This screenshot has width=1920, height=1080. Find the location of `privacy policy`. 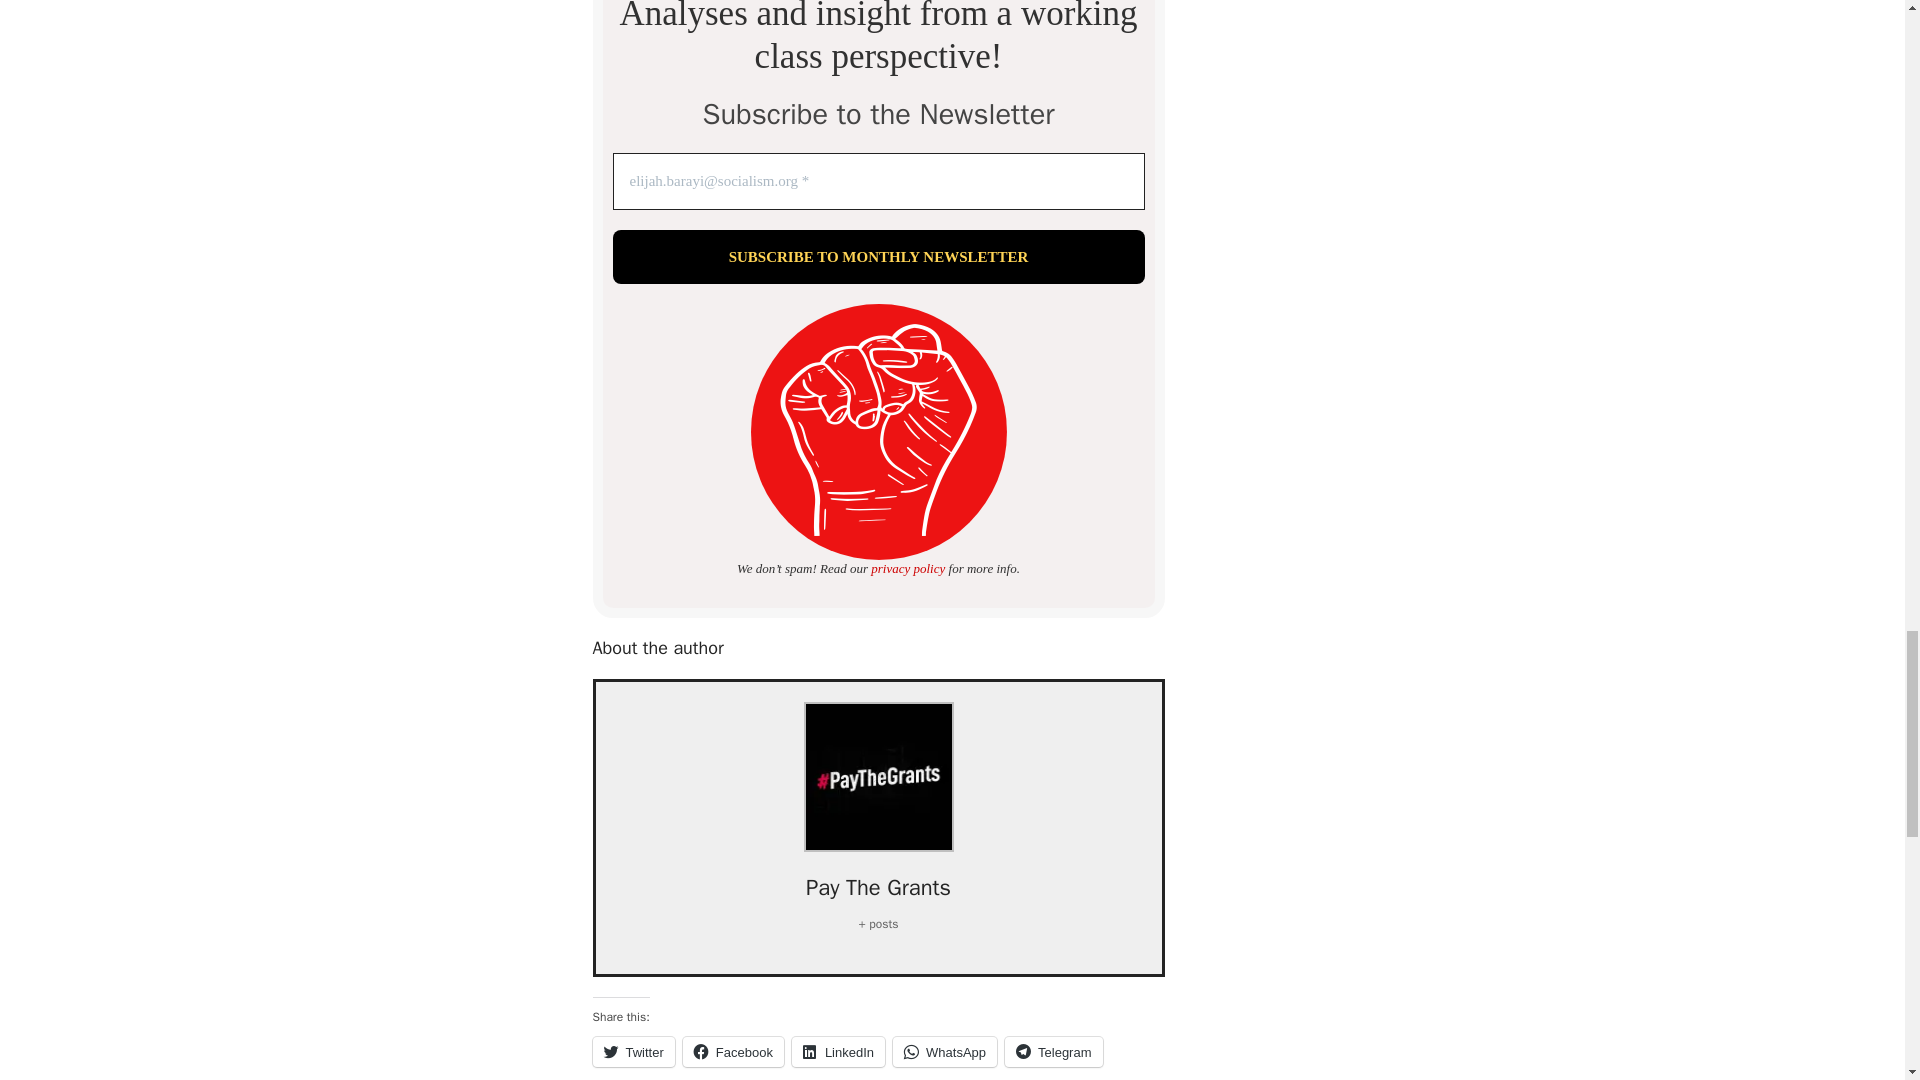

privacy policy is located at coordinates (908, 568).